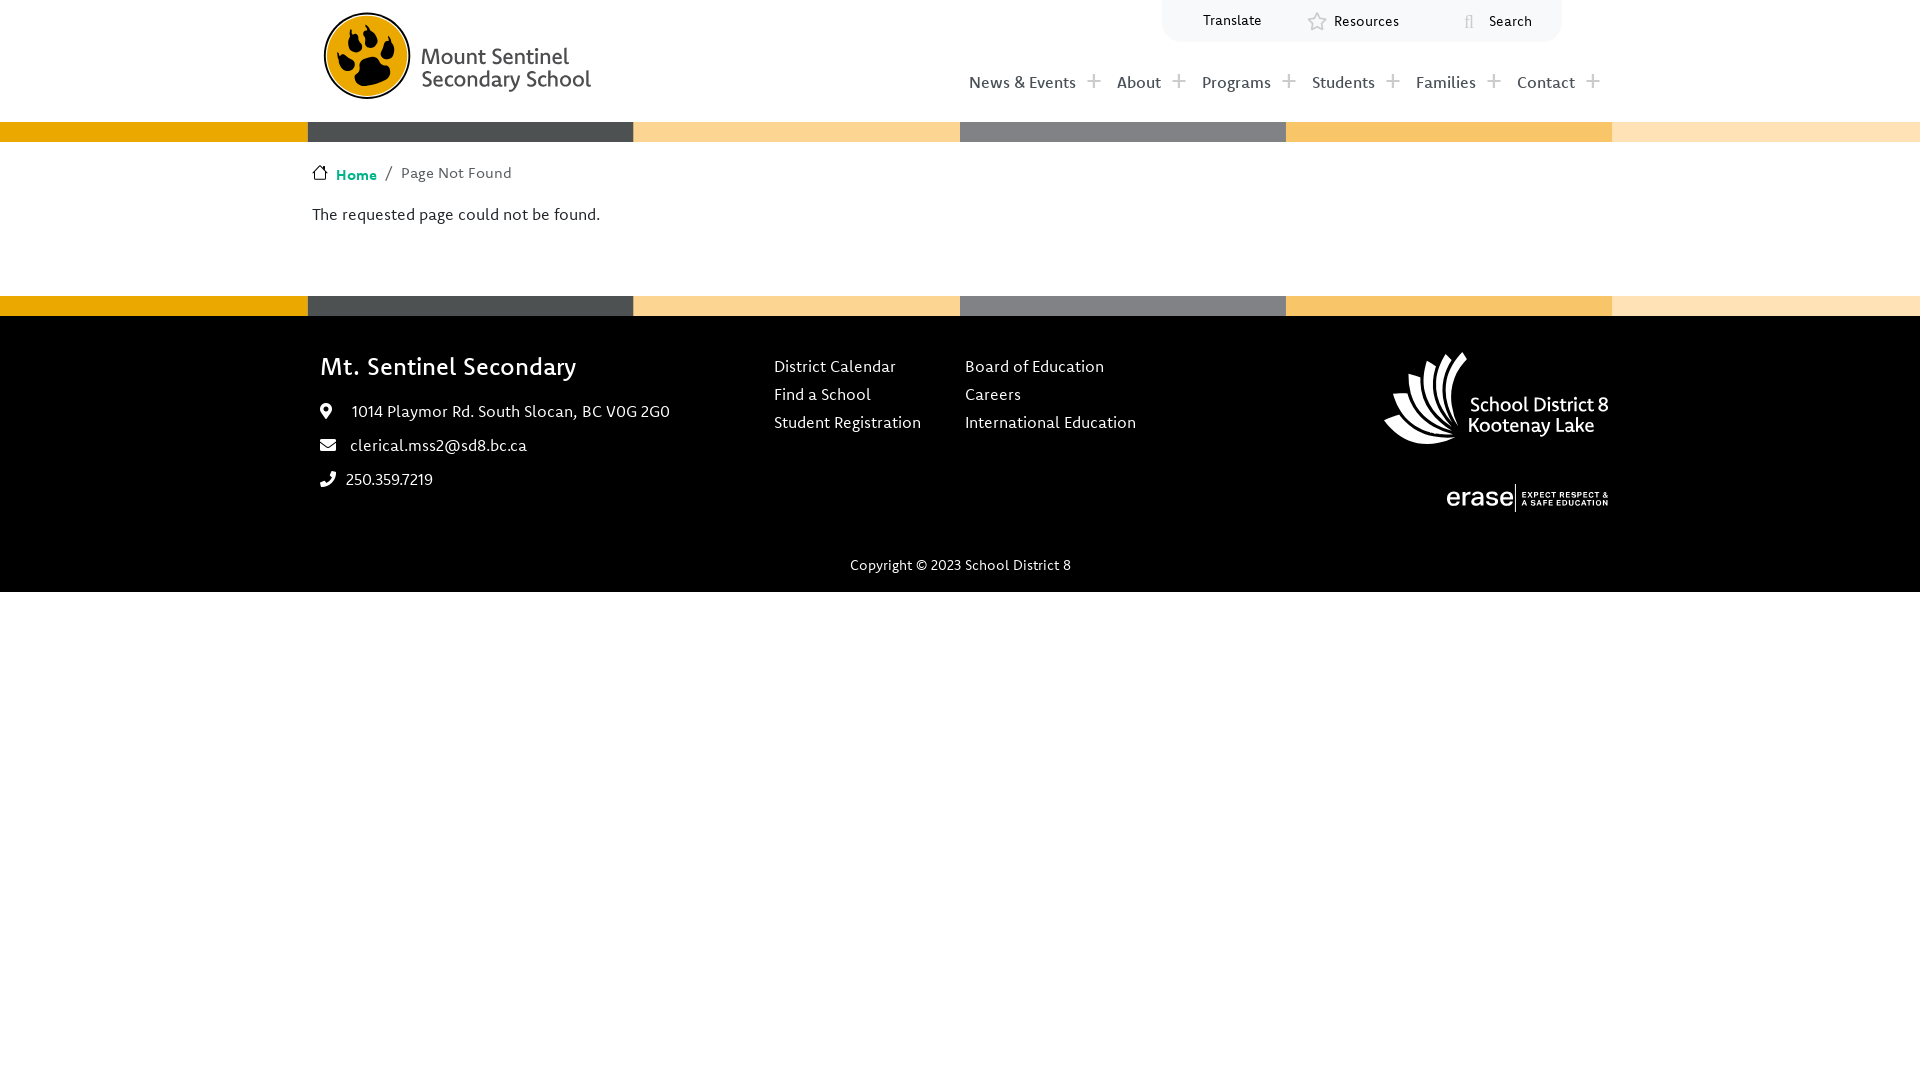 The image size is (1920, 1080). What do you see at coordinates (848, 394) in the screenshot?
I see `Find a School` at bounding box center [848, 394].